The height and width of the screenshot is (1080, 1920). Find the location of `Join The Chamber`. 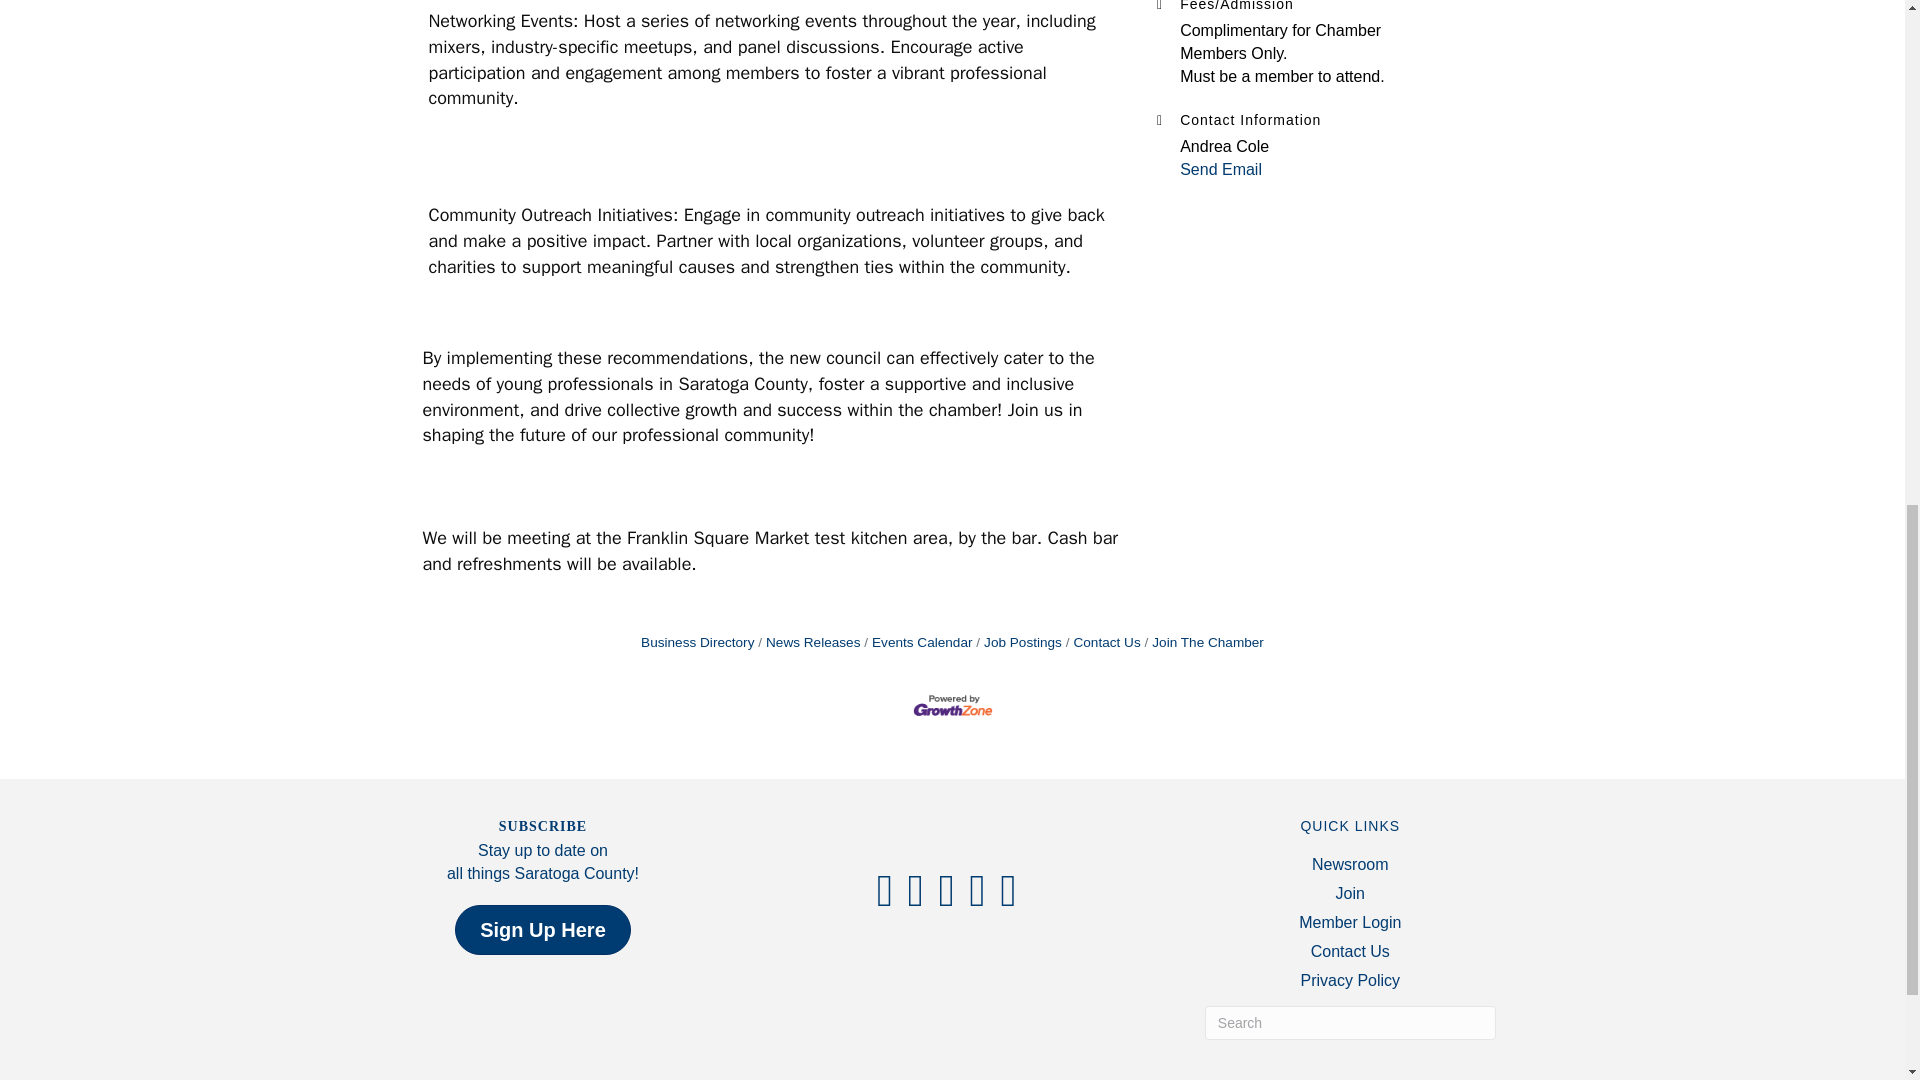

Join The Chamber is located at coordinates (1204, 642).